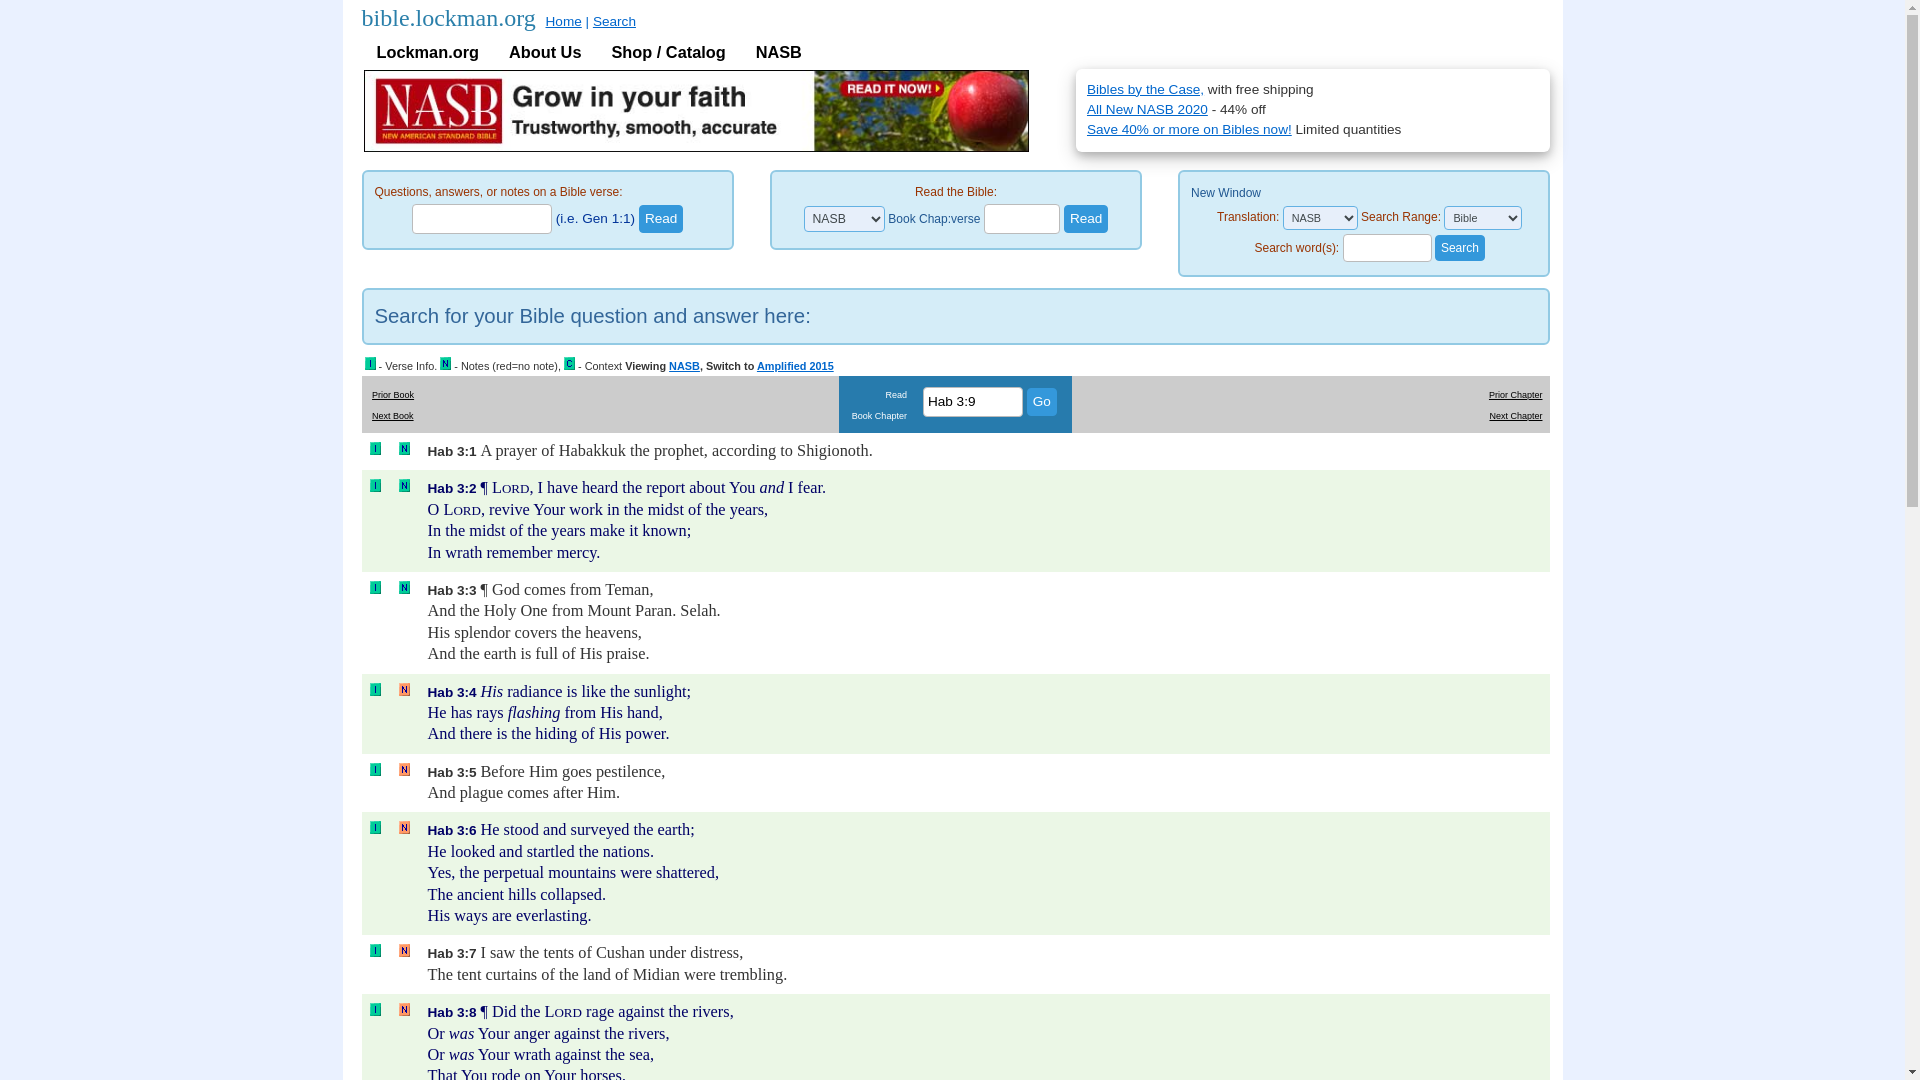  I want to click on Next Book, so click(393, 416).